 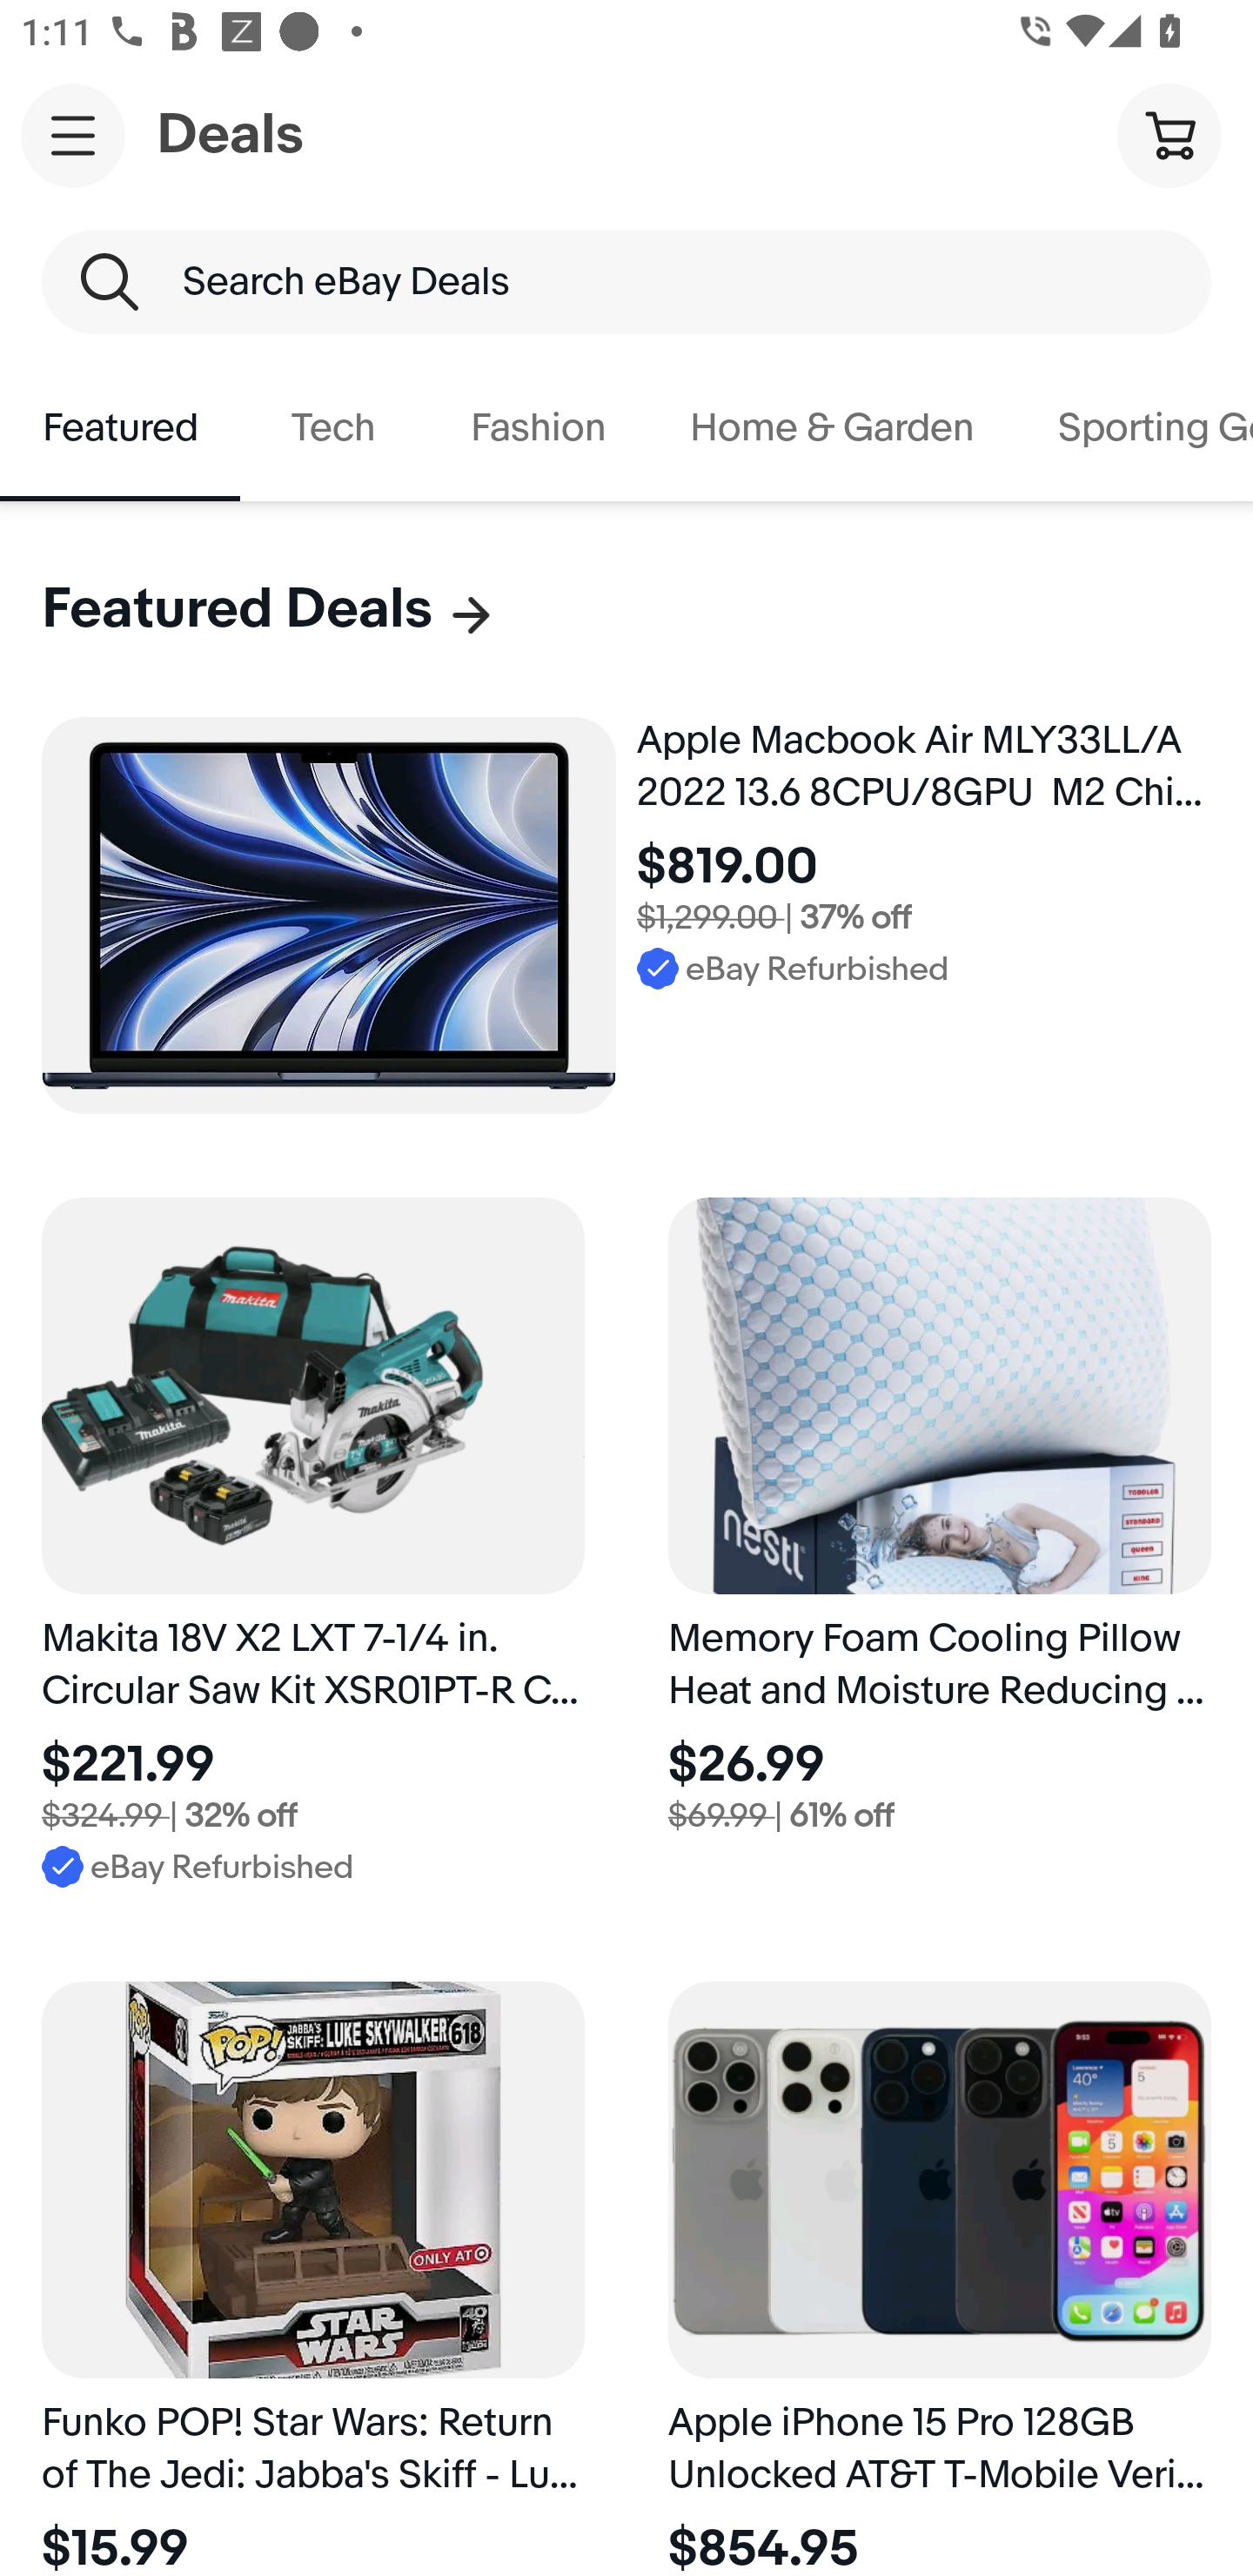 I want to click on Search eBay Deals Search Keyword Search eBay Deals, so click(x=626, y=282).